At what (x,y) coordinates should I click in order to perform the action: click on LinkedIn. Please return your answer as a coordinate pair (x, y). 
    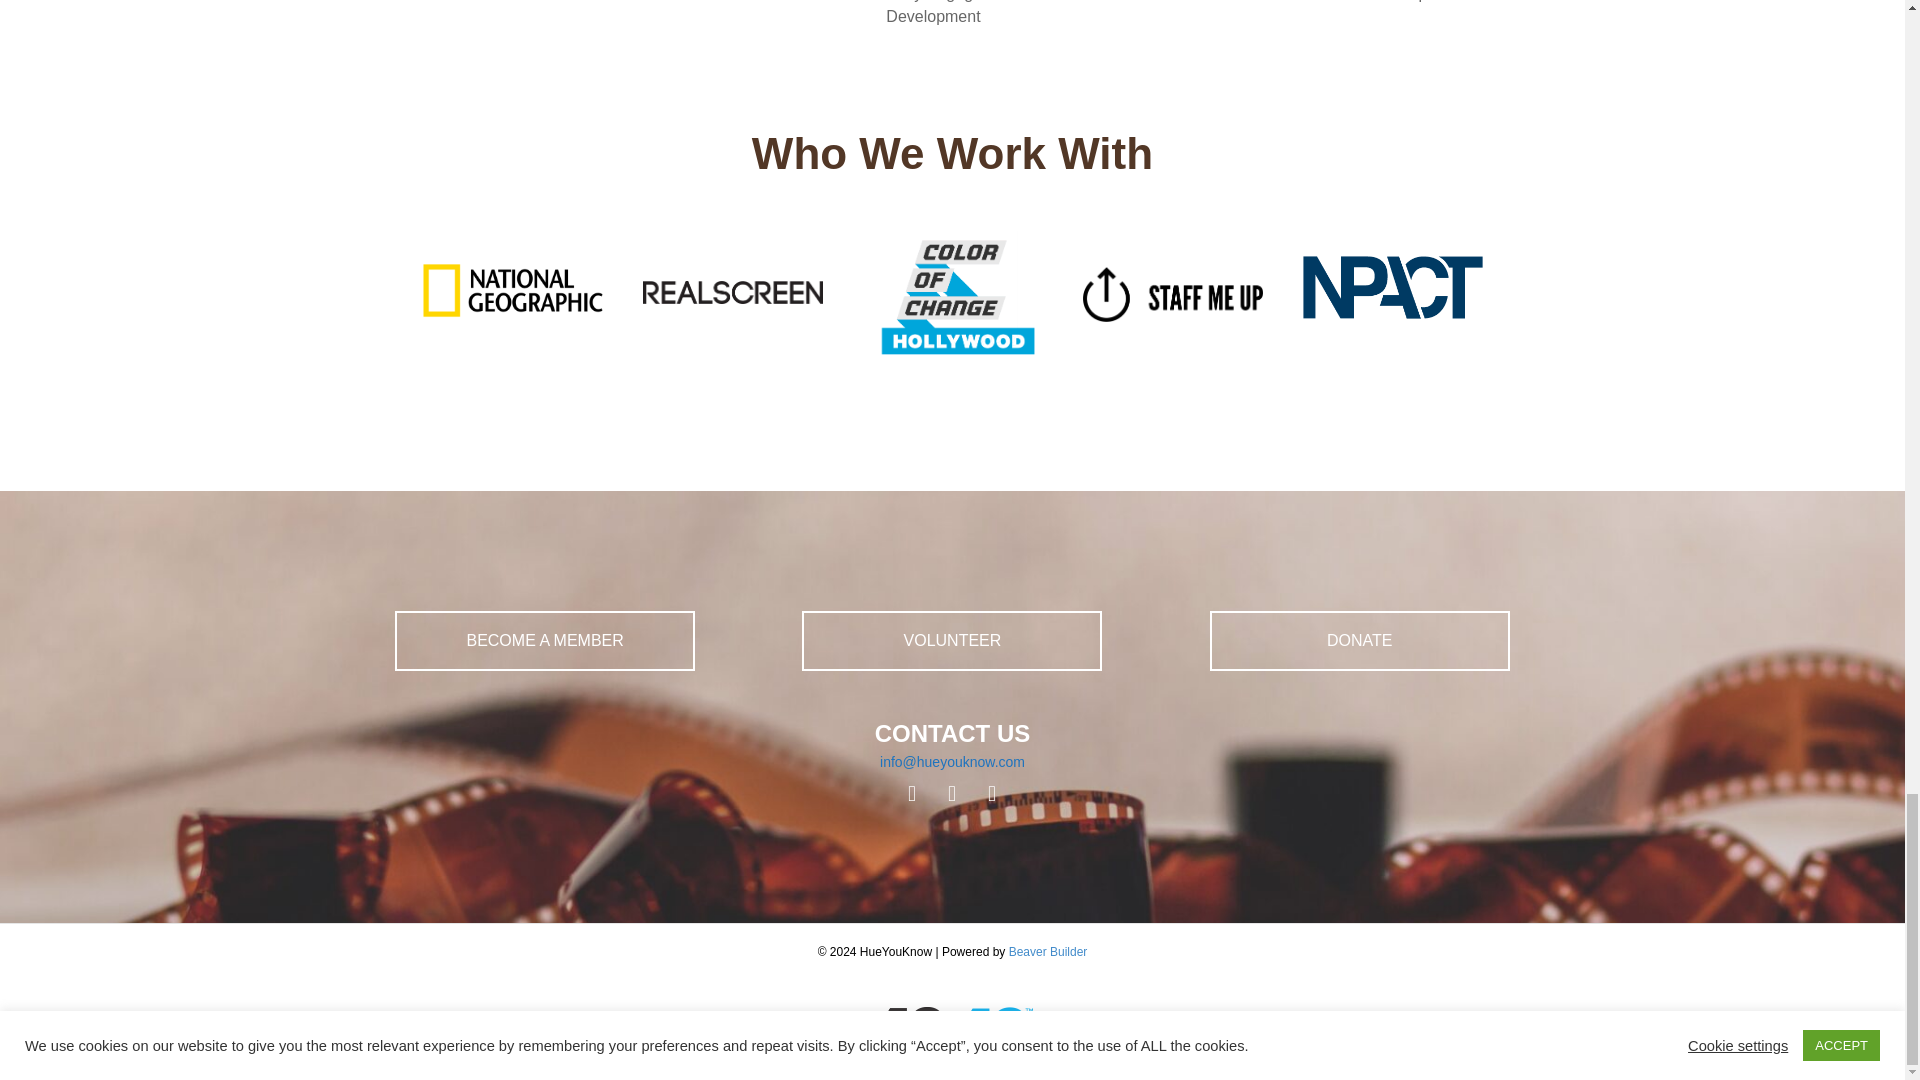
    Looking at the image, I should click on (952, 793).